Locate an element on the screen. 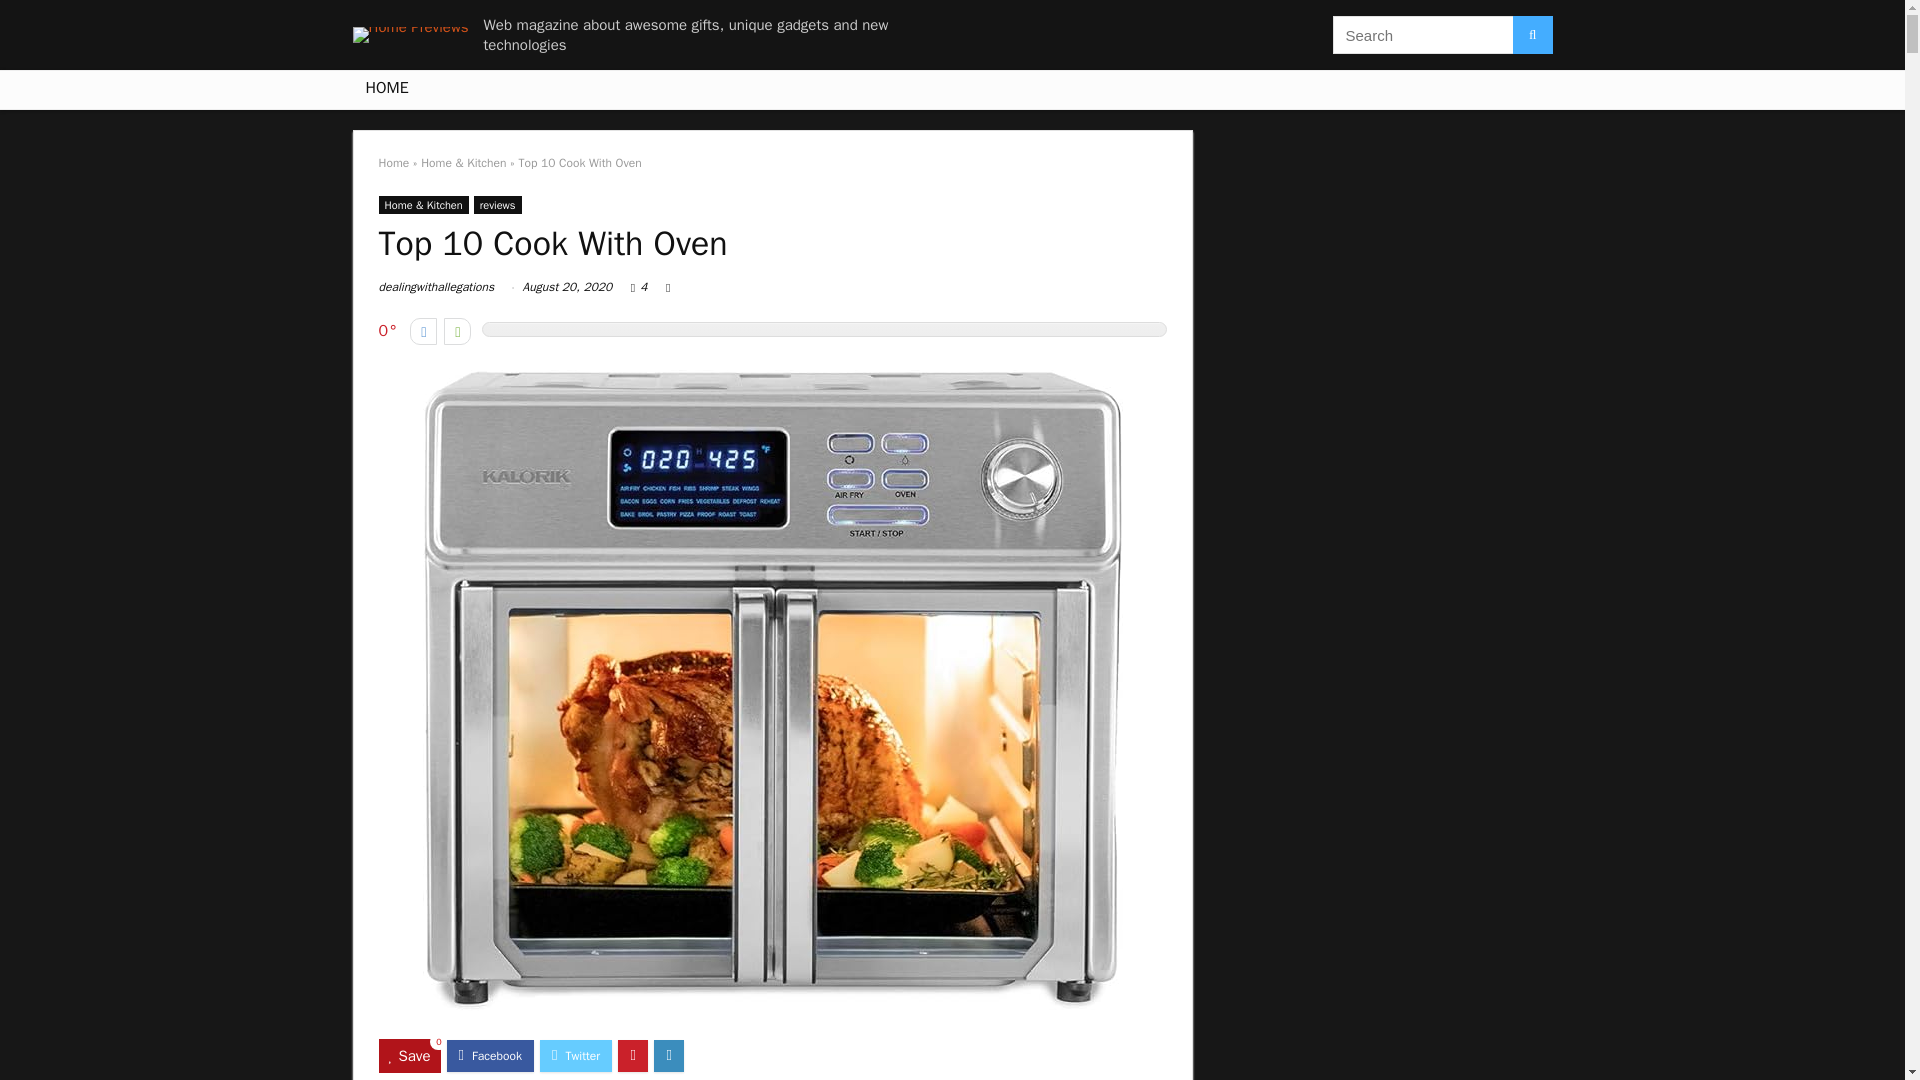 The height and width of the screenshot is (1080, 1920). reviews is located at coordinates (498, 204).